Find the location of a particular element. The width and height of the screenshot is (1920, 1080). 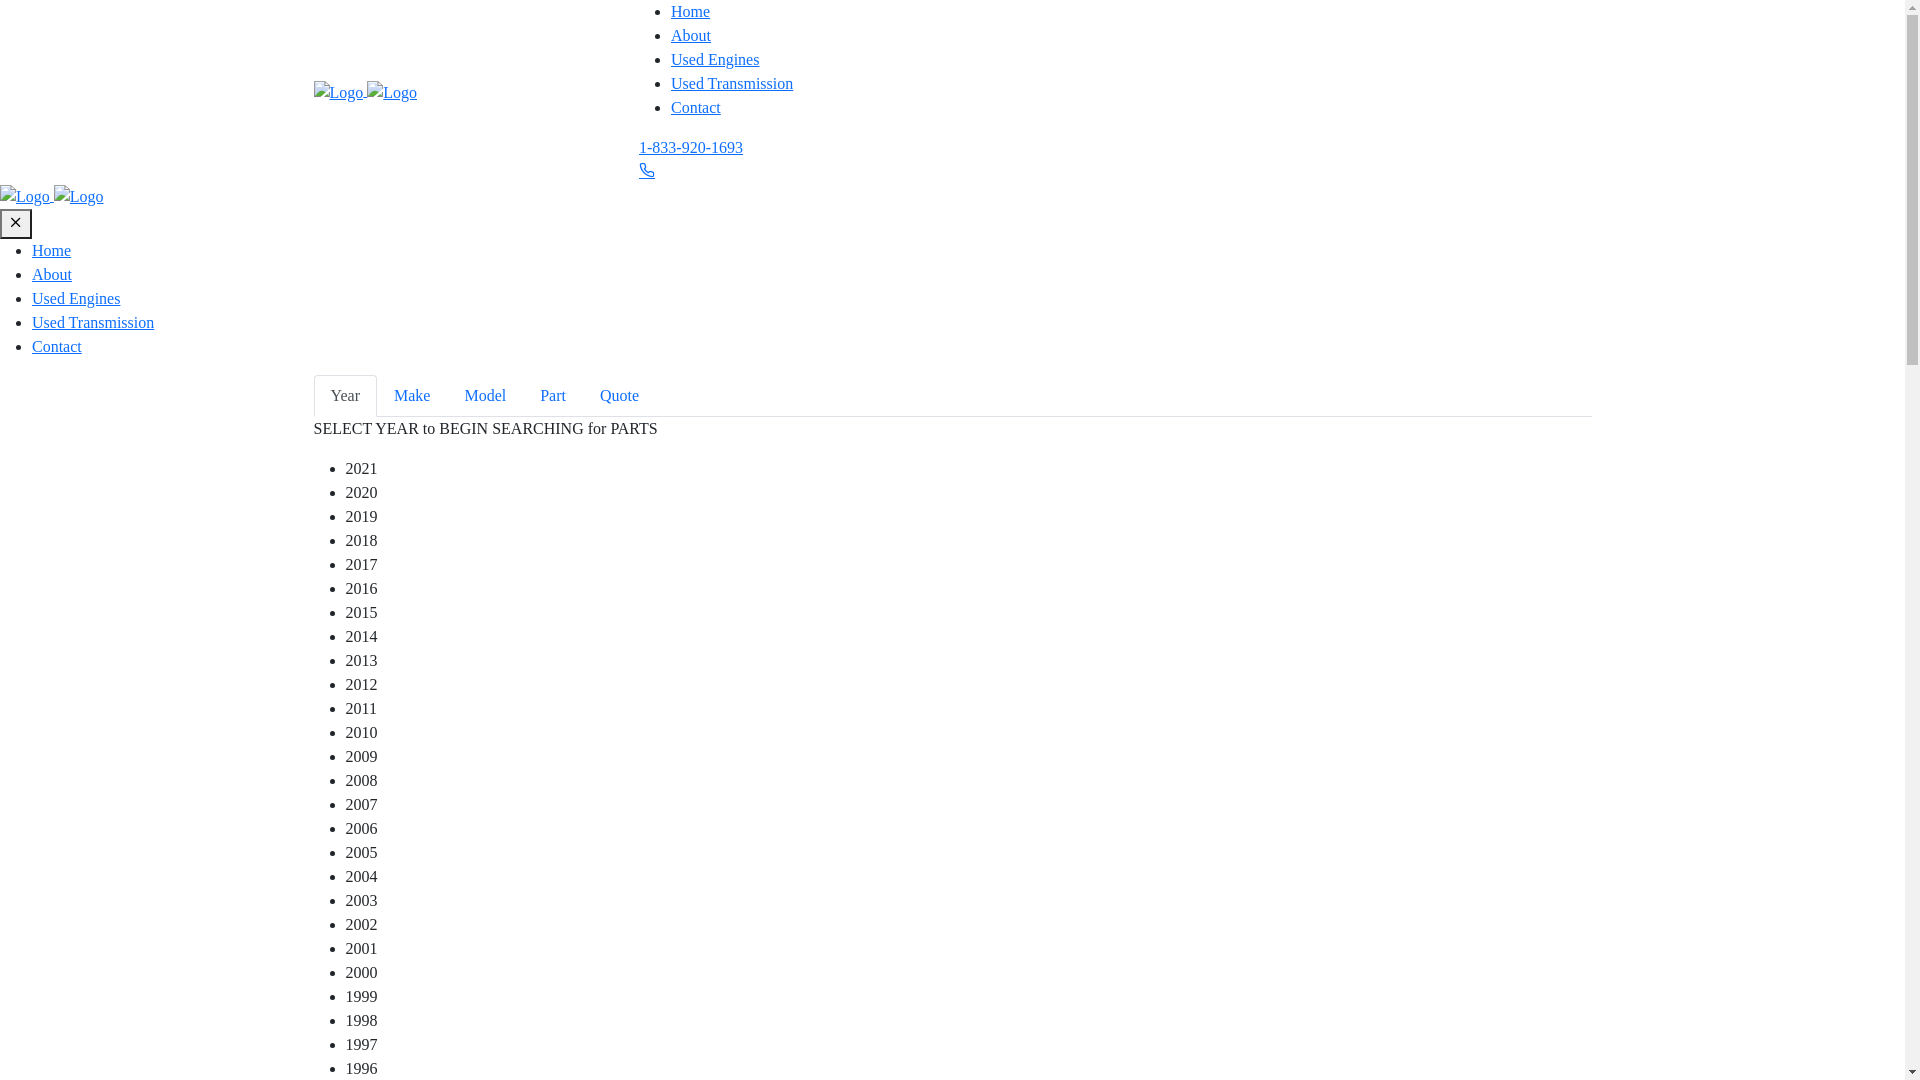

About is located at coordinates (52, 274).